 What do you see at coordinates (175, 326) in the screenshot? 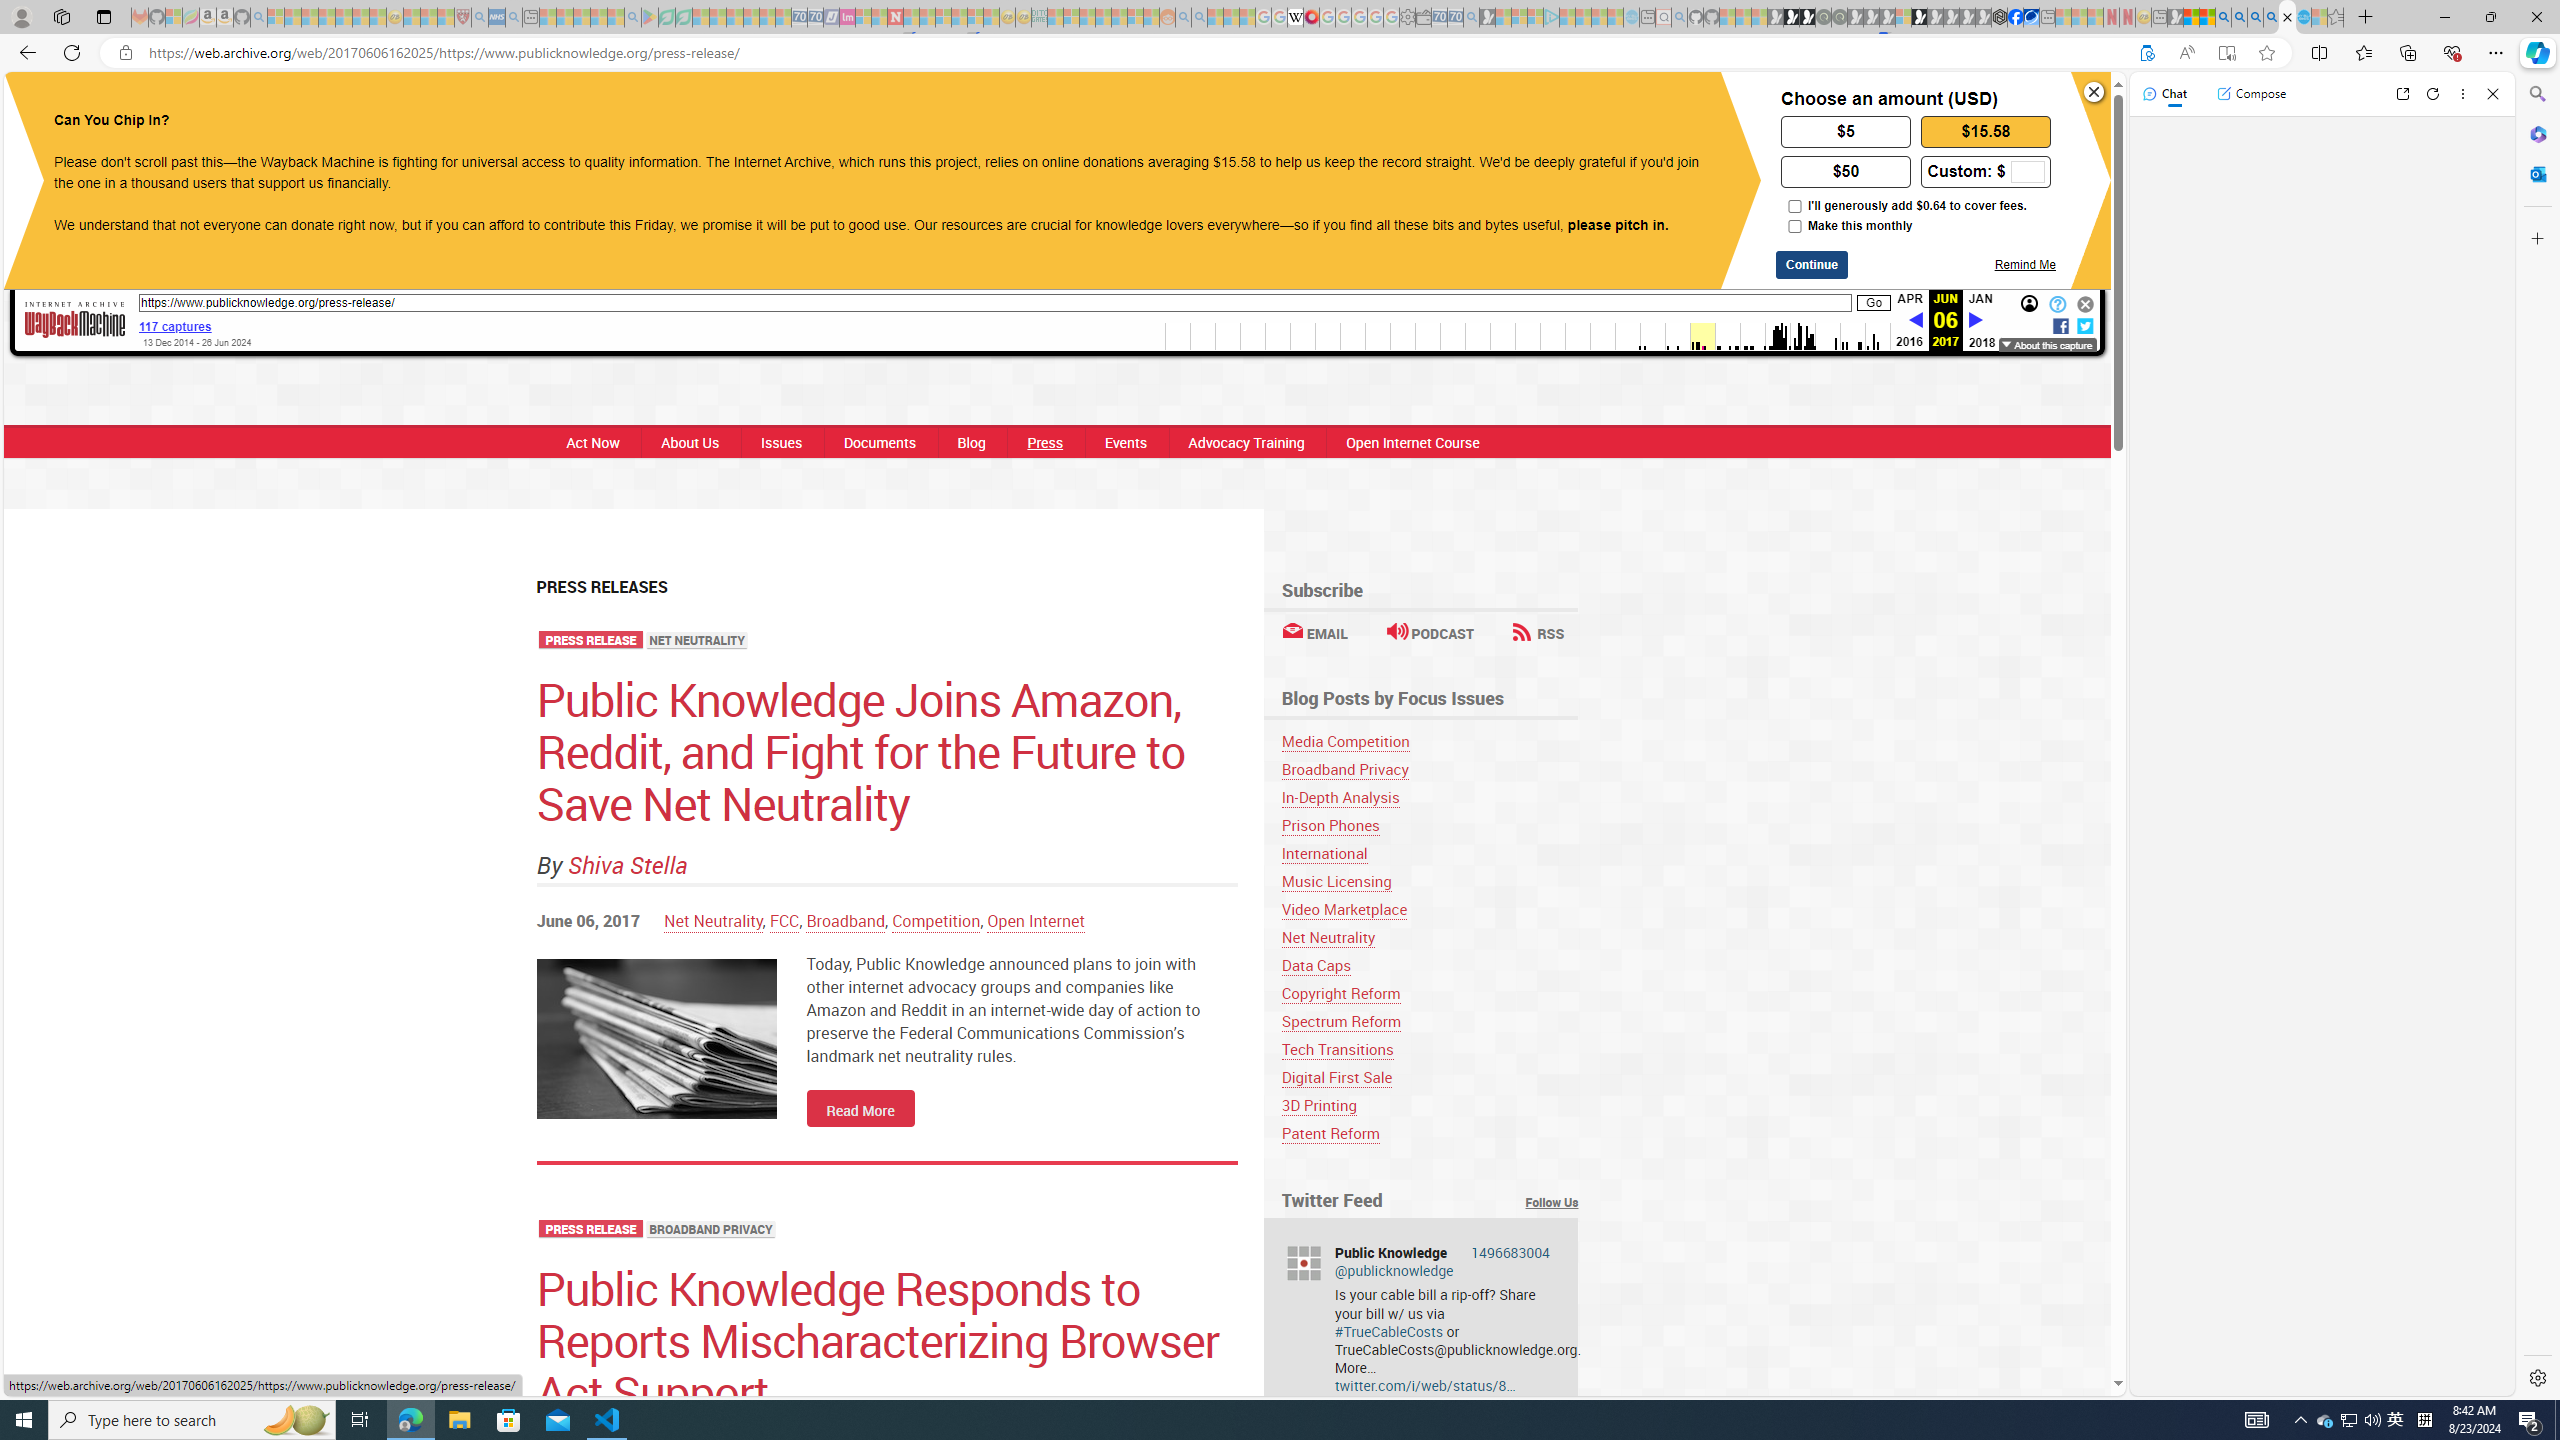
I see `117 captures` at bounding box center [175, 326].